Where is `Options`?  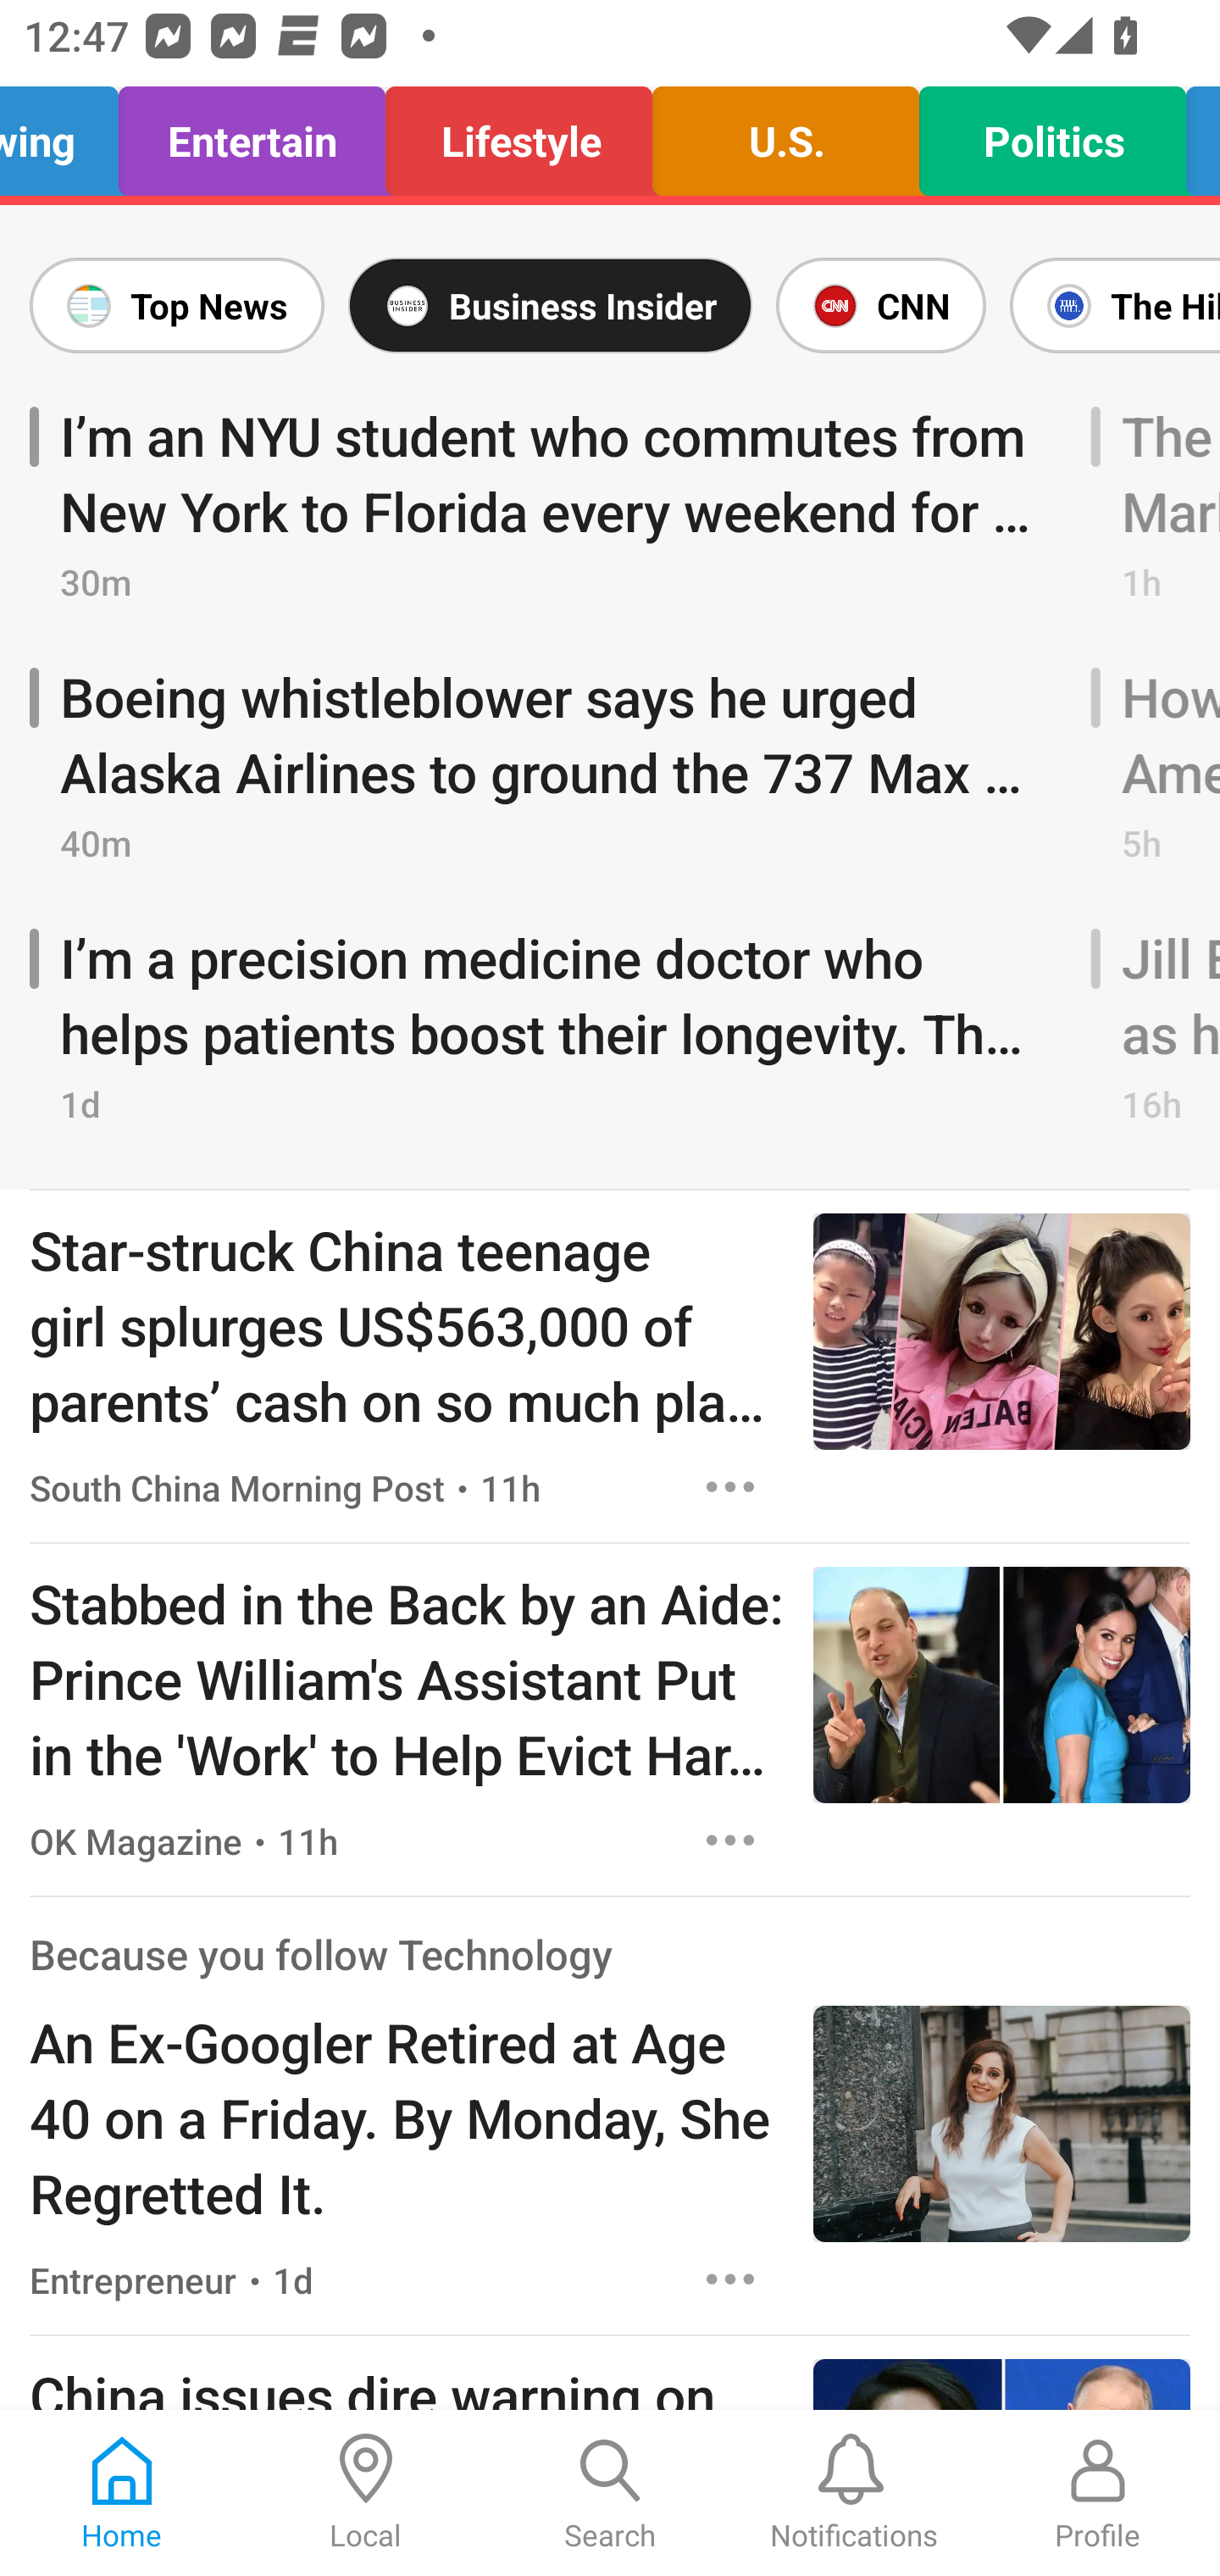
Options is located at coordinates (730, 2279).